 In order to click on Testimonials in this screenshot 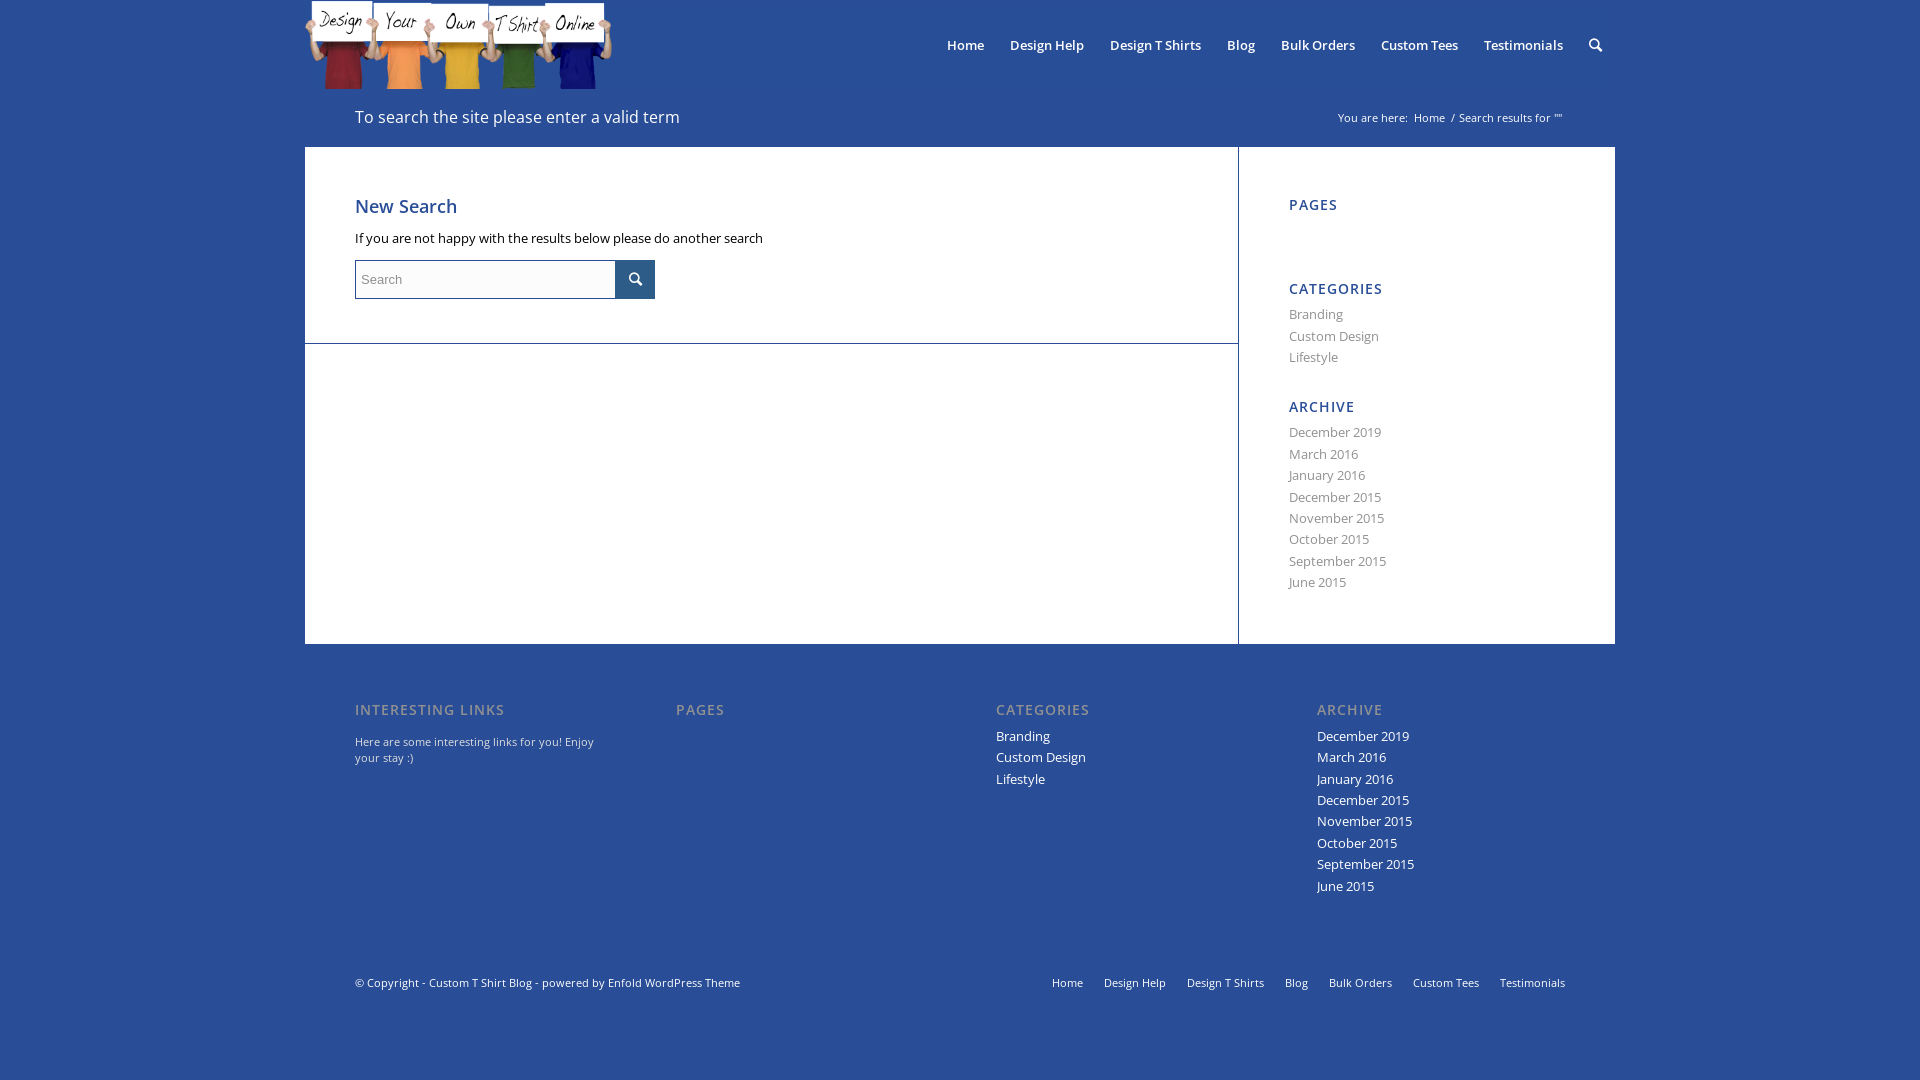, I will do `click(1524, 45)`.